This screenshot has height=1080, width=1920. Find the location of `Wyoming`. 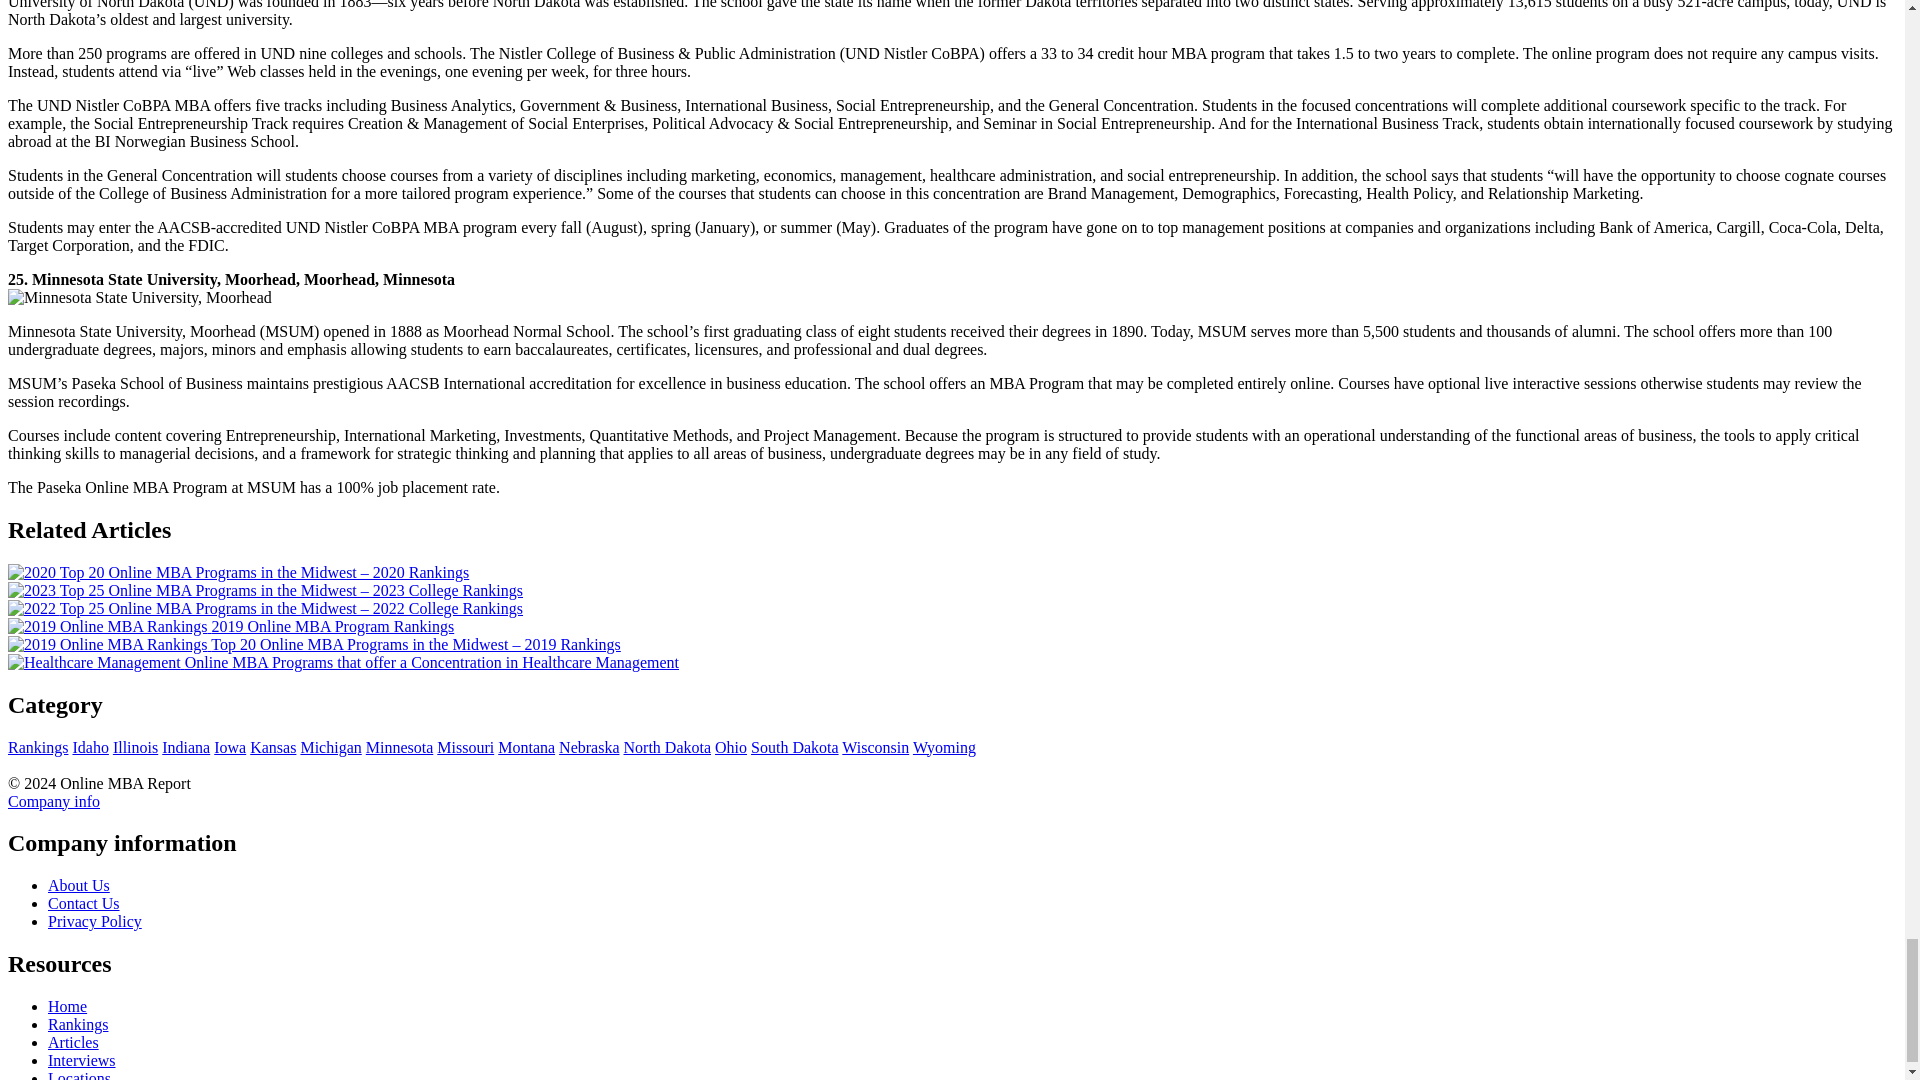

Wyoming is located at coordinates (944, 746).